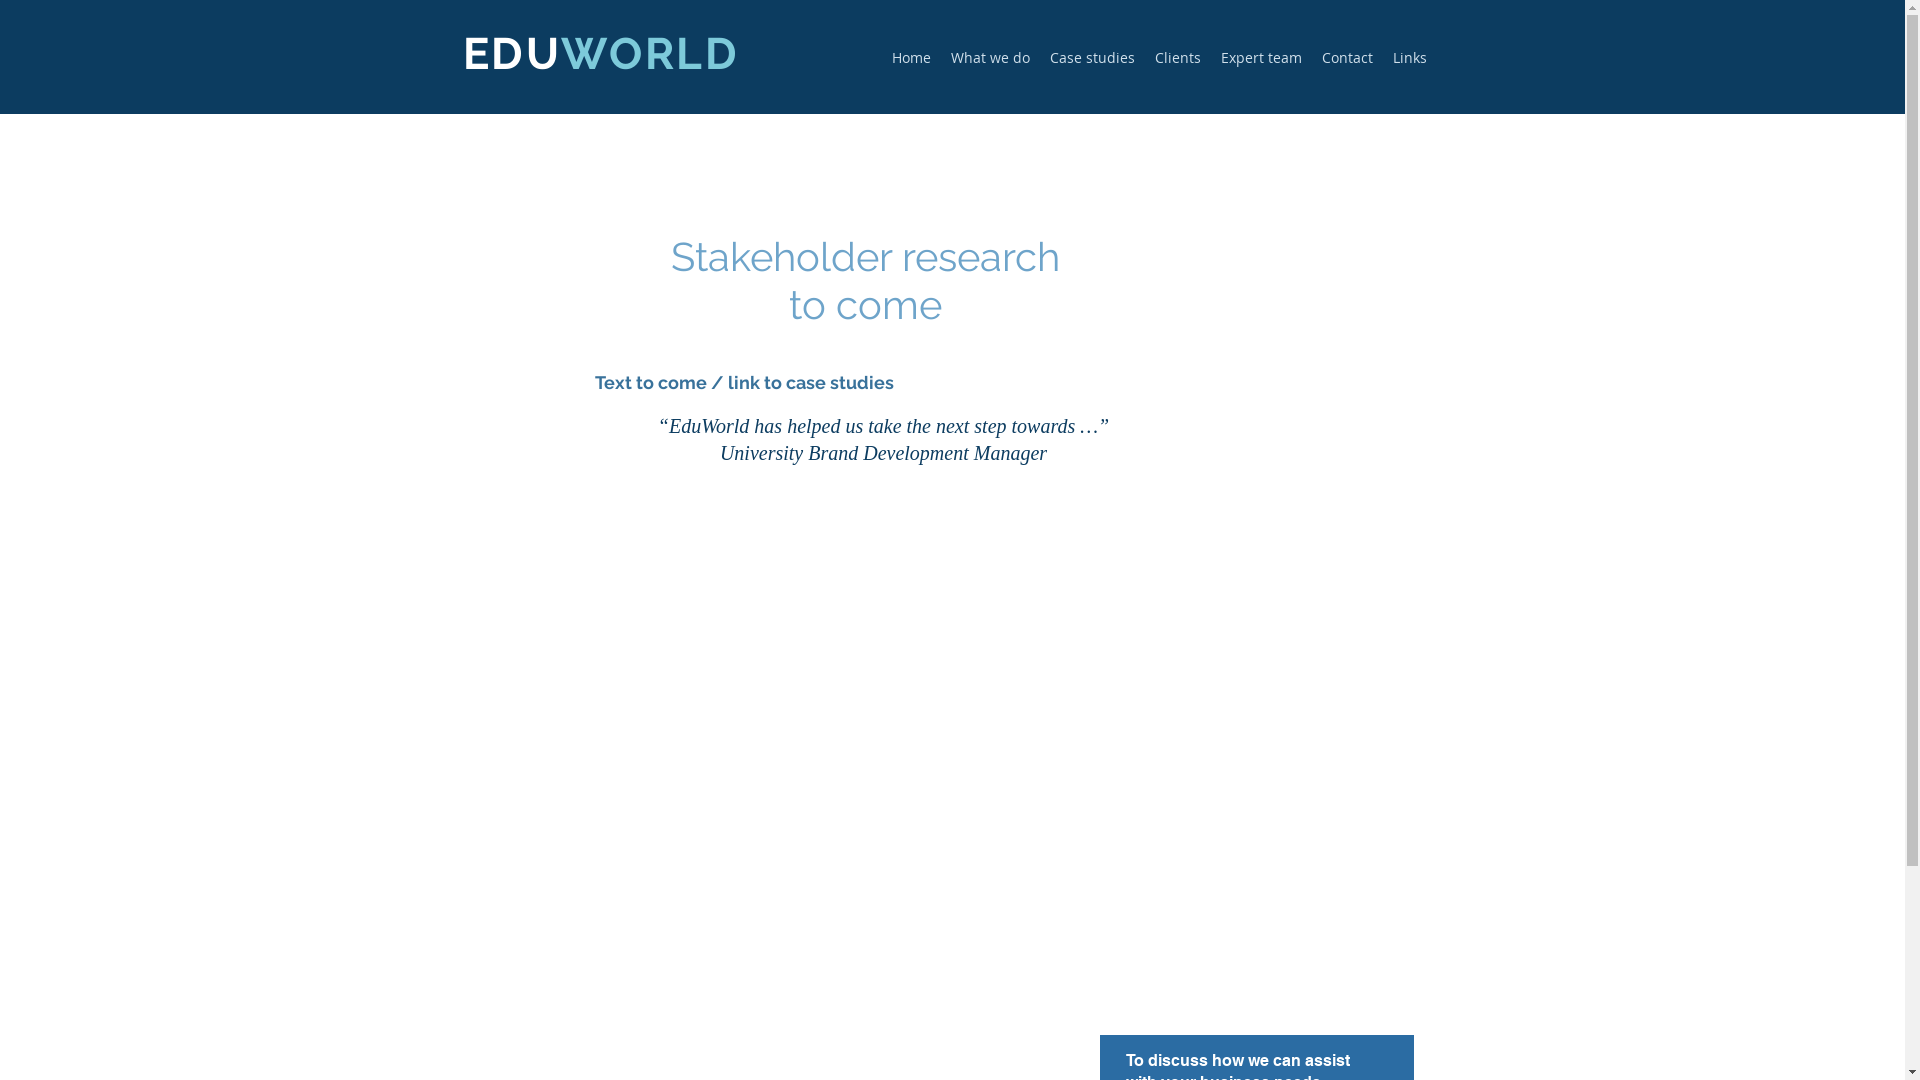 The width and height of the screenshot is (1920, 1080). I want to click on Expert team, so click(1260, 58).